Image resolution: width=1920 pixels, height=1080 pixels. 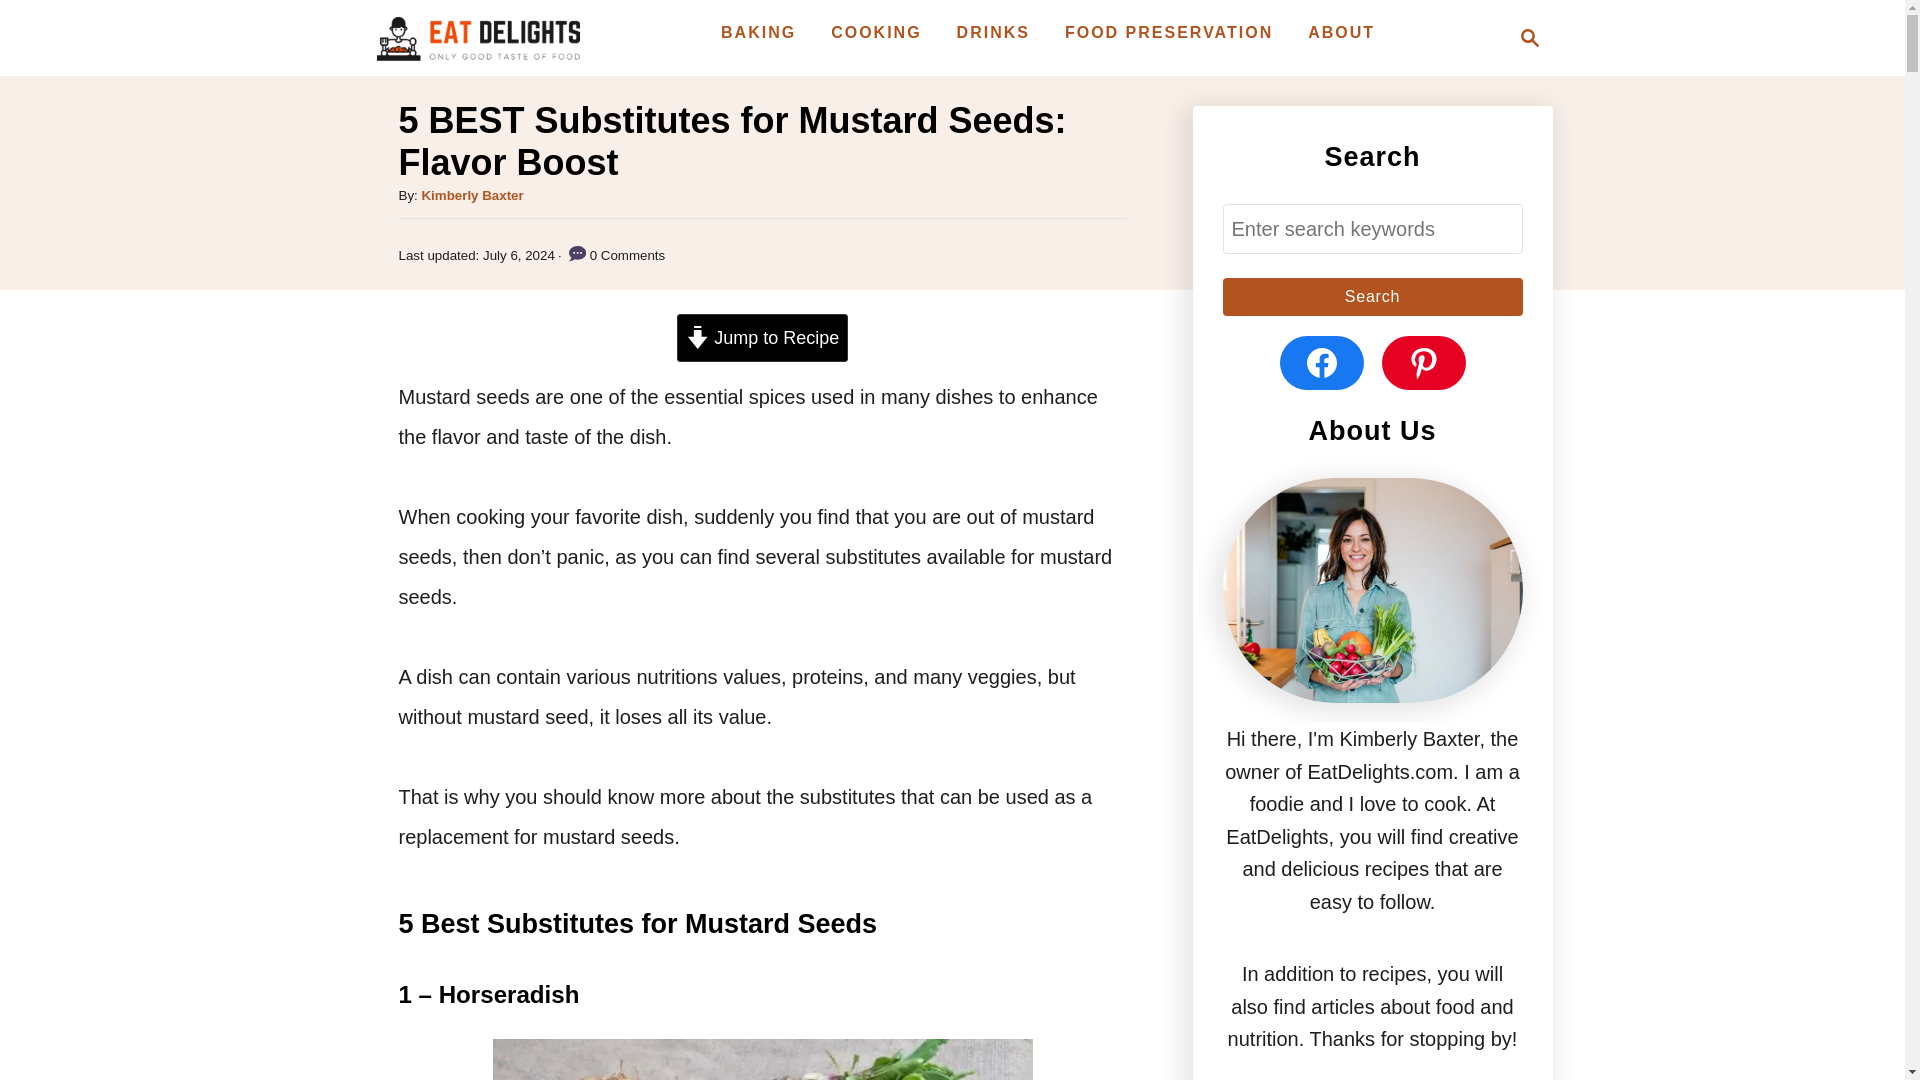 I want to click on Search, so click(x=1372, y=296).